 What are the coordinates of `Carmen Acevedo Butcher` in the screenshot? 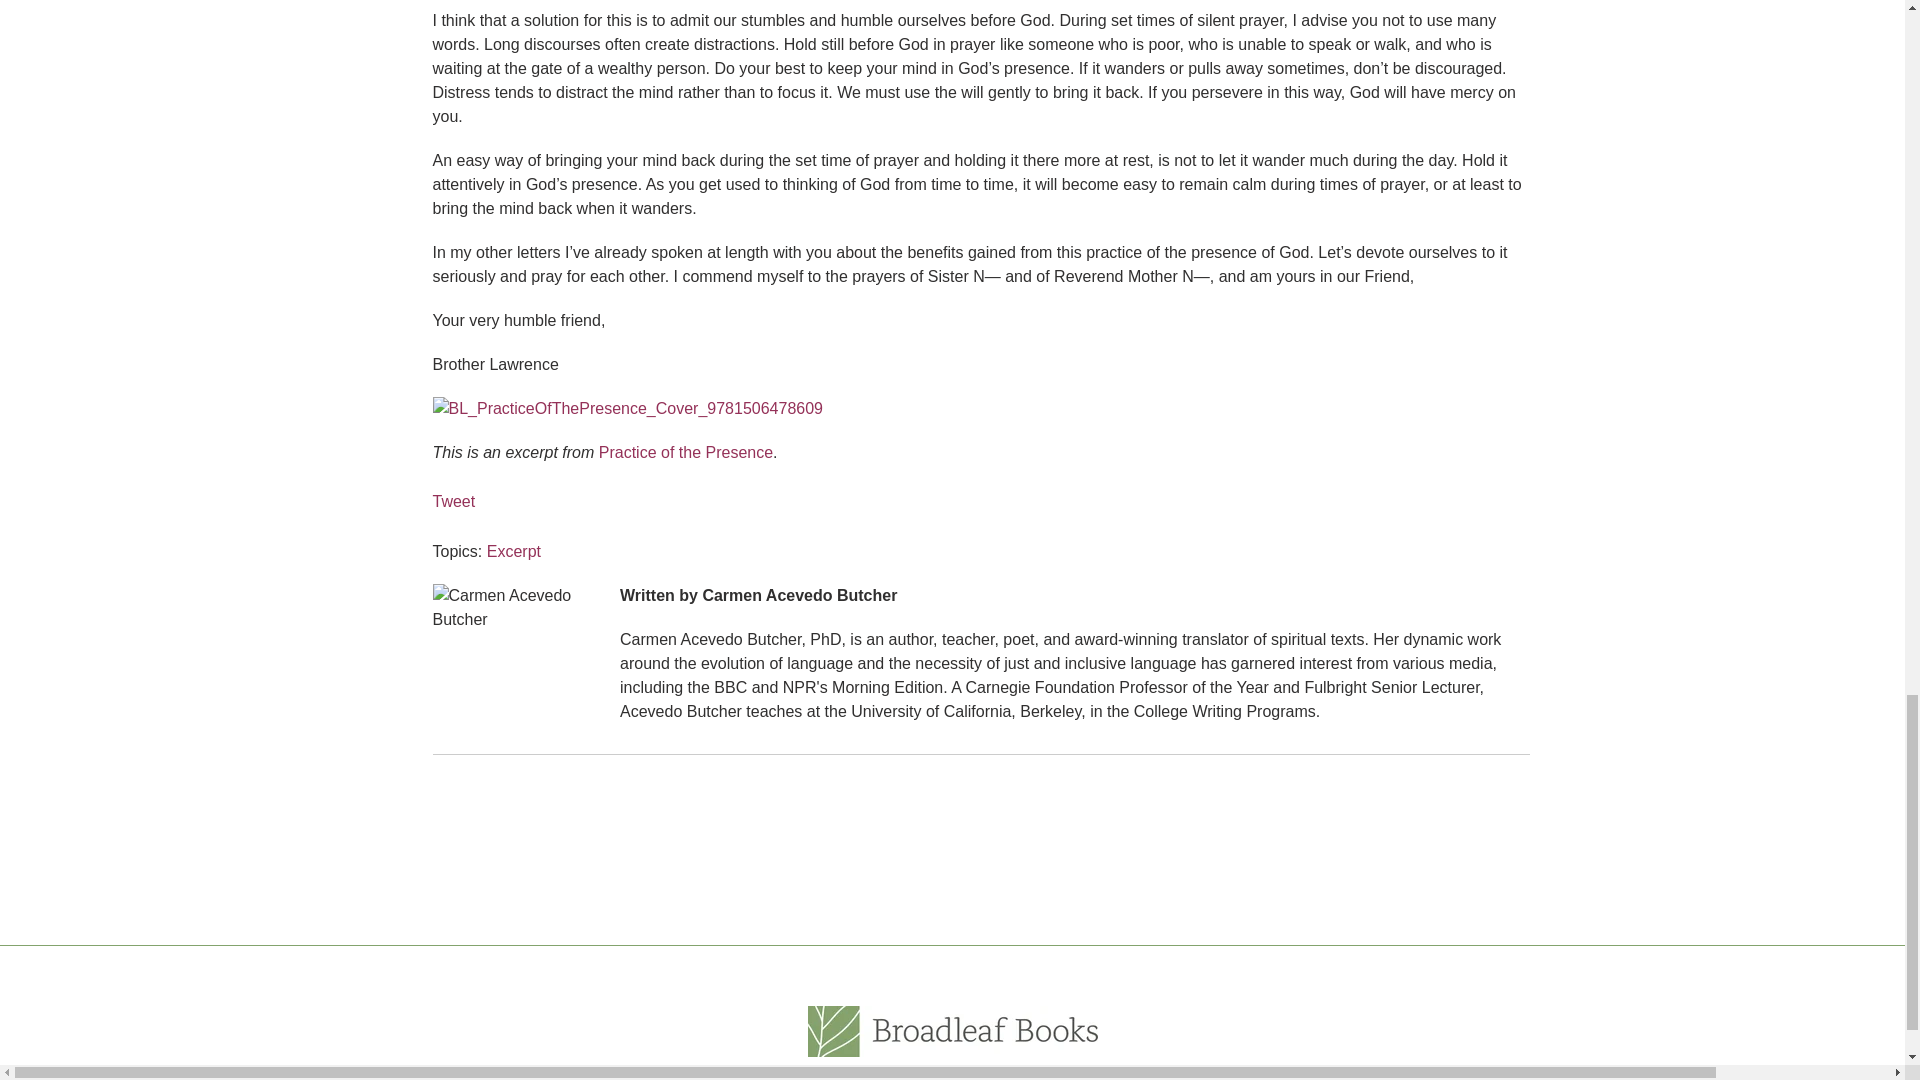 It's located at (799, 595).